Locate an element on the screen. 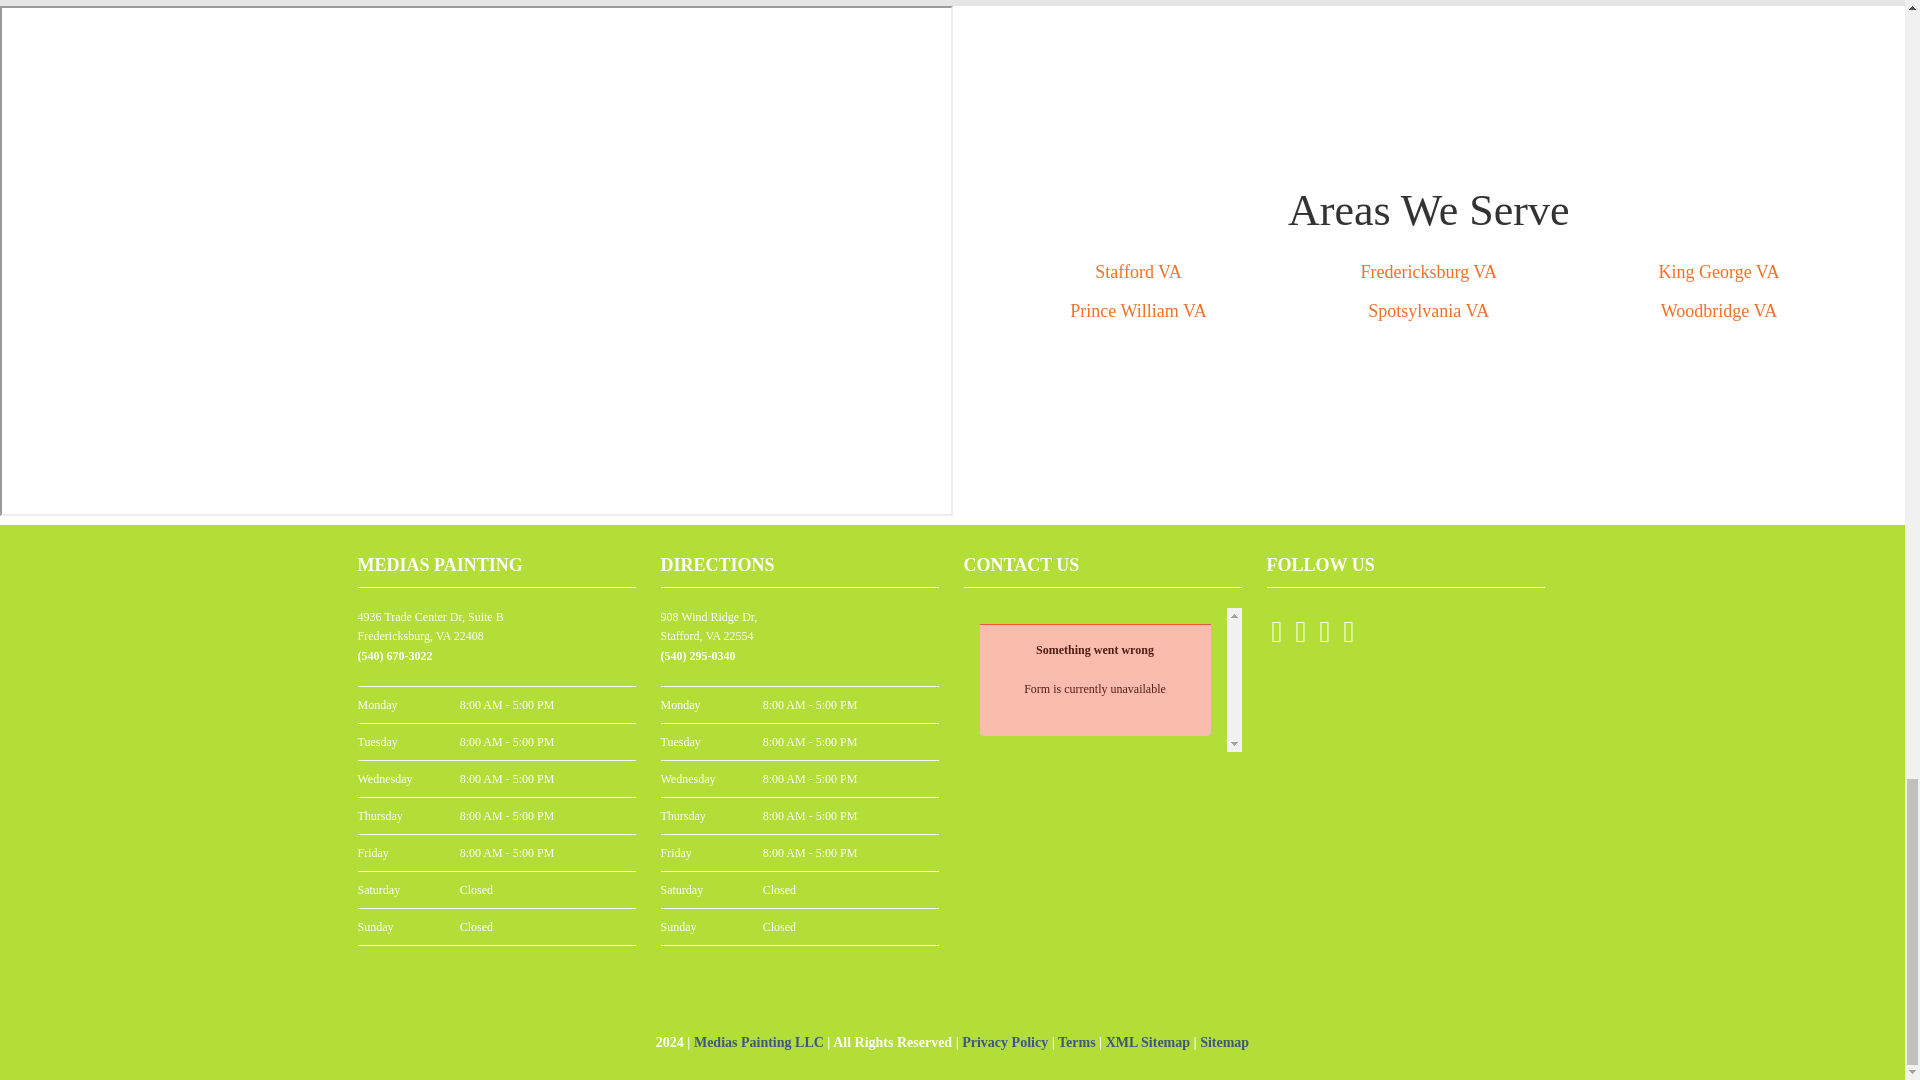 The height and width of the screenshot is (1080, 1920). Stafford VA is located at coordinates (1138, 272).